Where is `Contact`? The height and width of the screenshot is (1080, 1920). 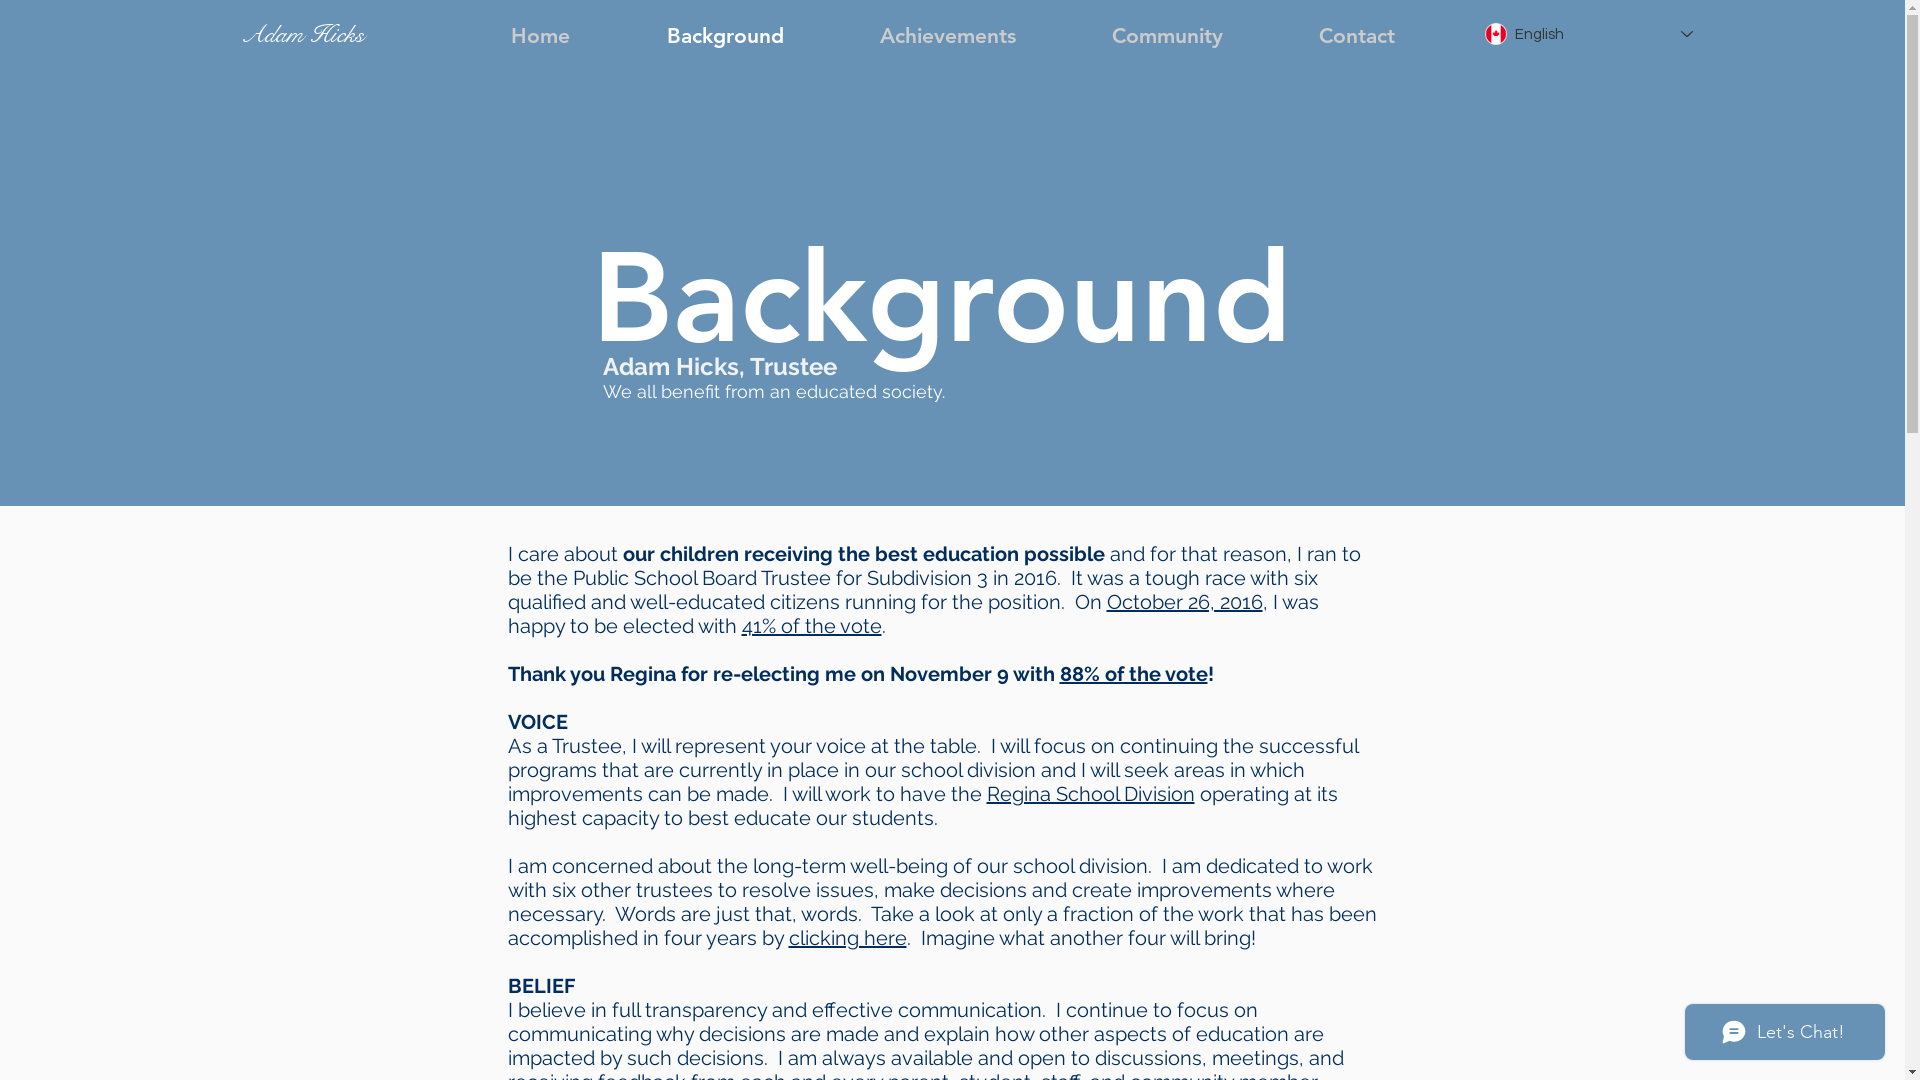 Contact is located at coordinates (1356, 36).